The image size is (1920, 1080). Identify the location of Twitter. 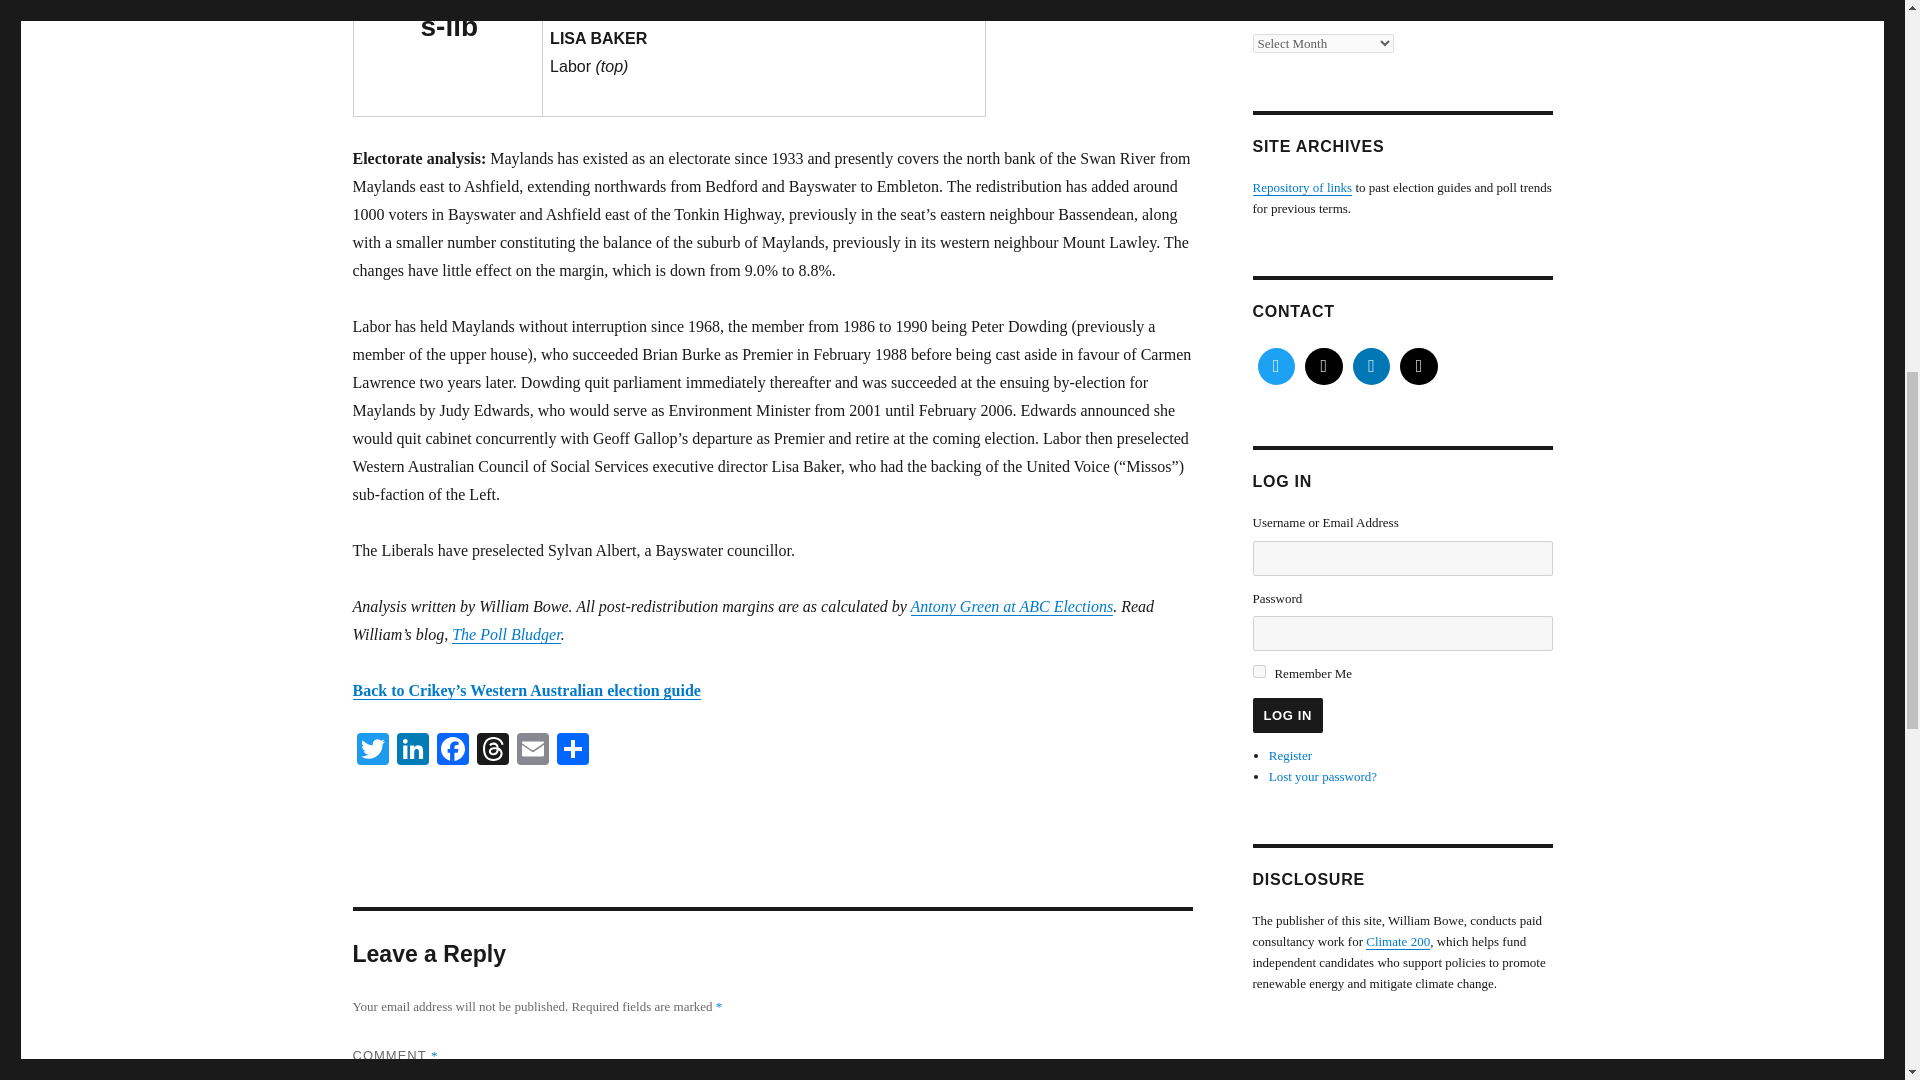
(371, 752).